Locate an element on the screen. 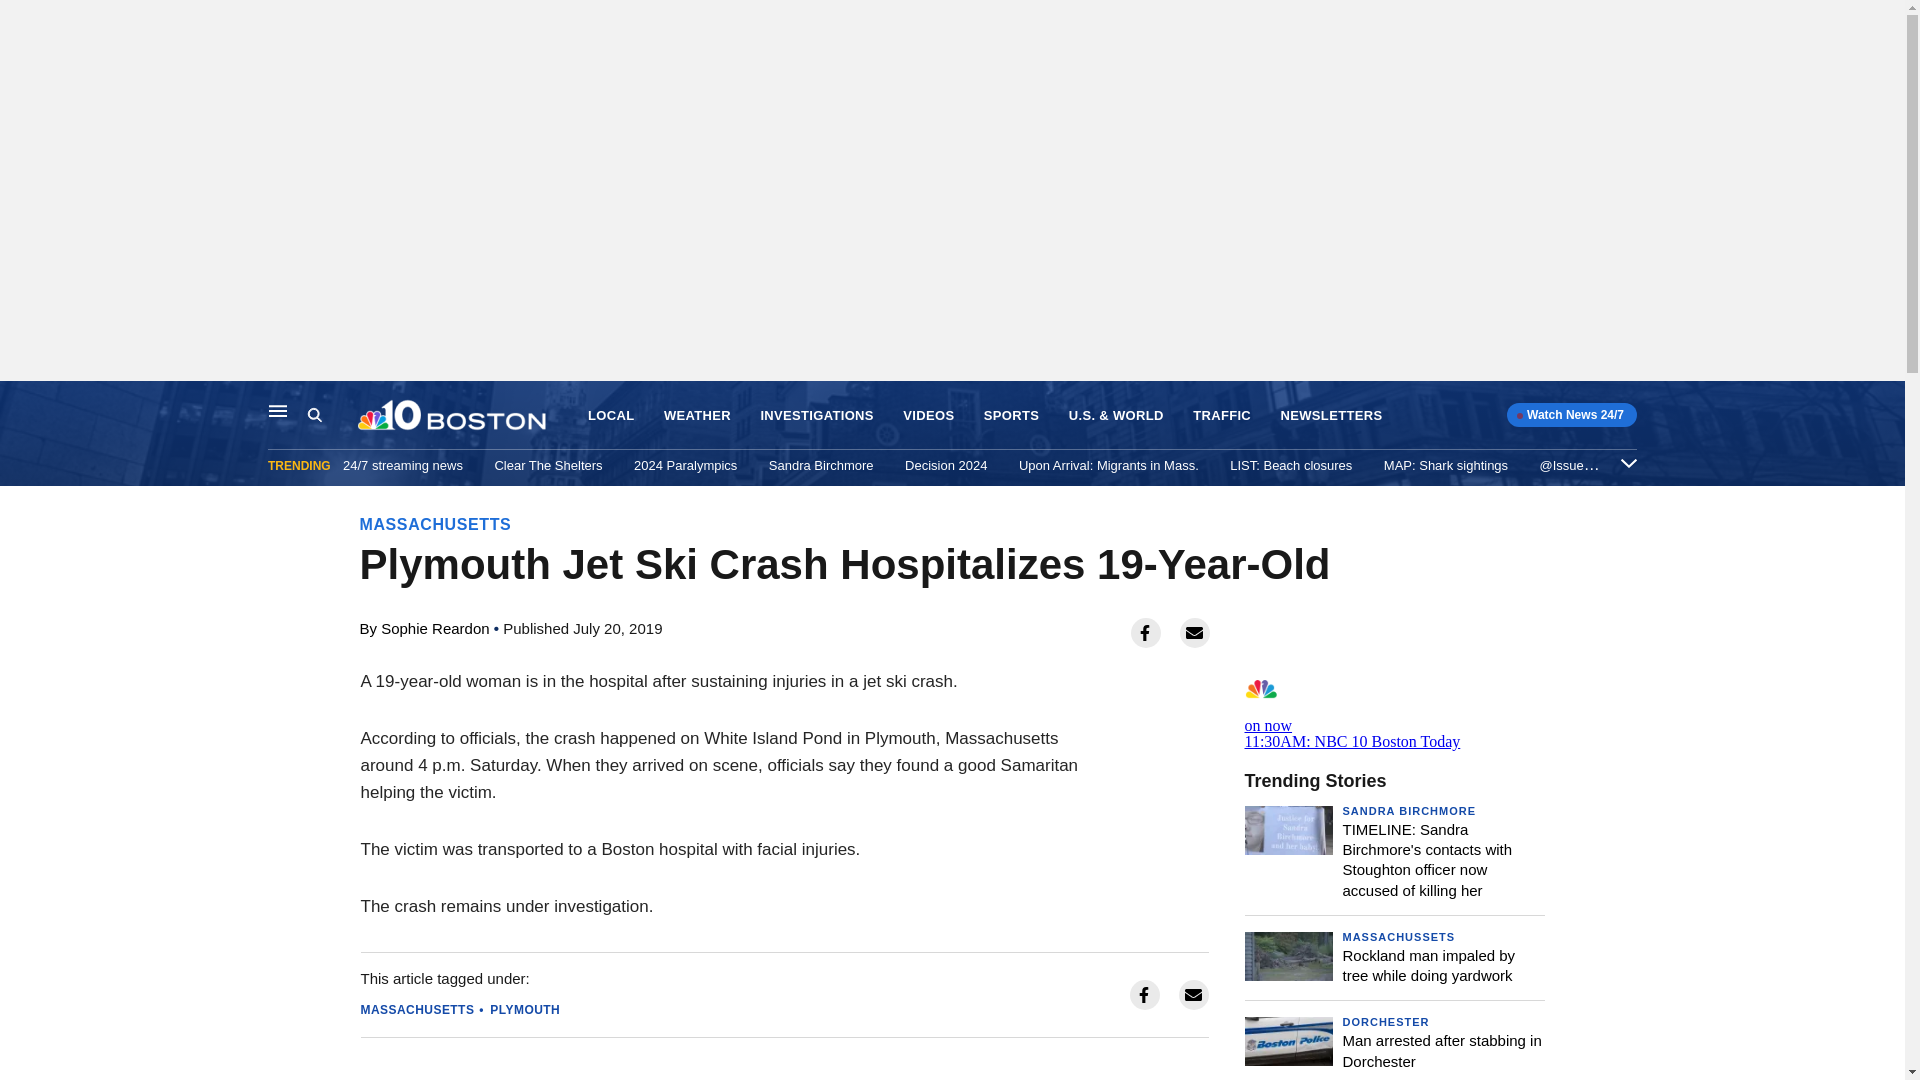 This screenshot has width=1920, height=1080. PLYMOUTH is located at coordinates (524, 1010).